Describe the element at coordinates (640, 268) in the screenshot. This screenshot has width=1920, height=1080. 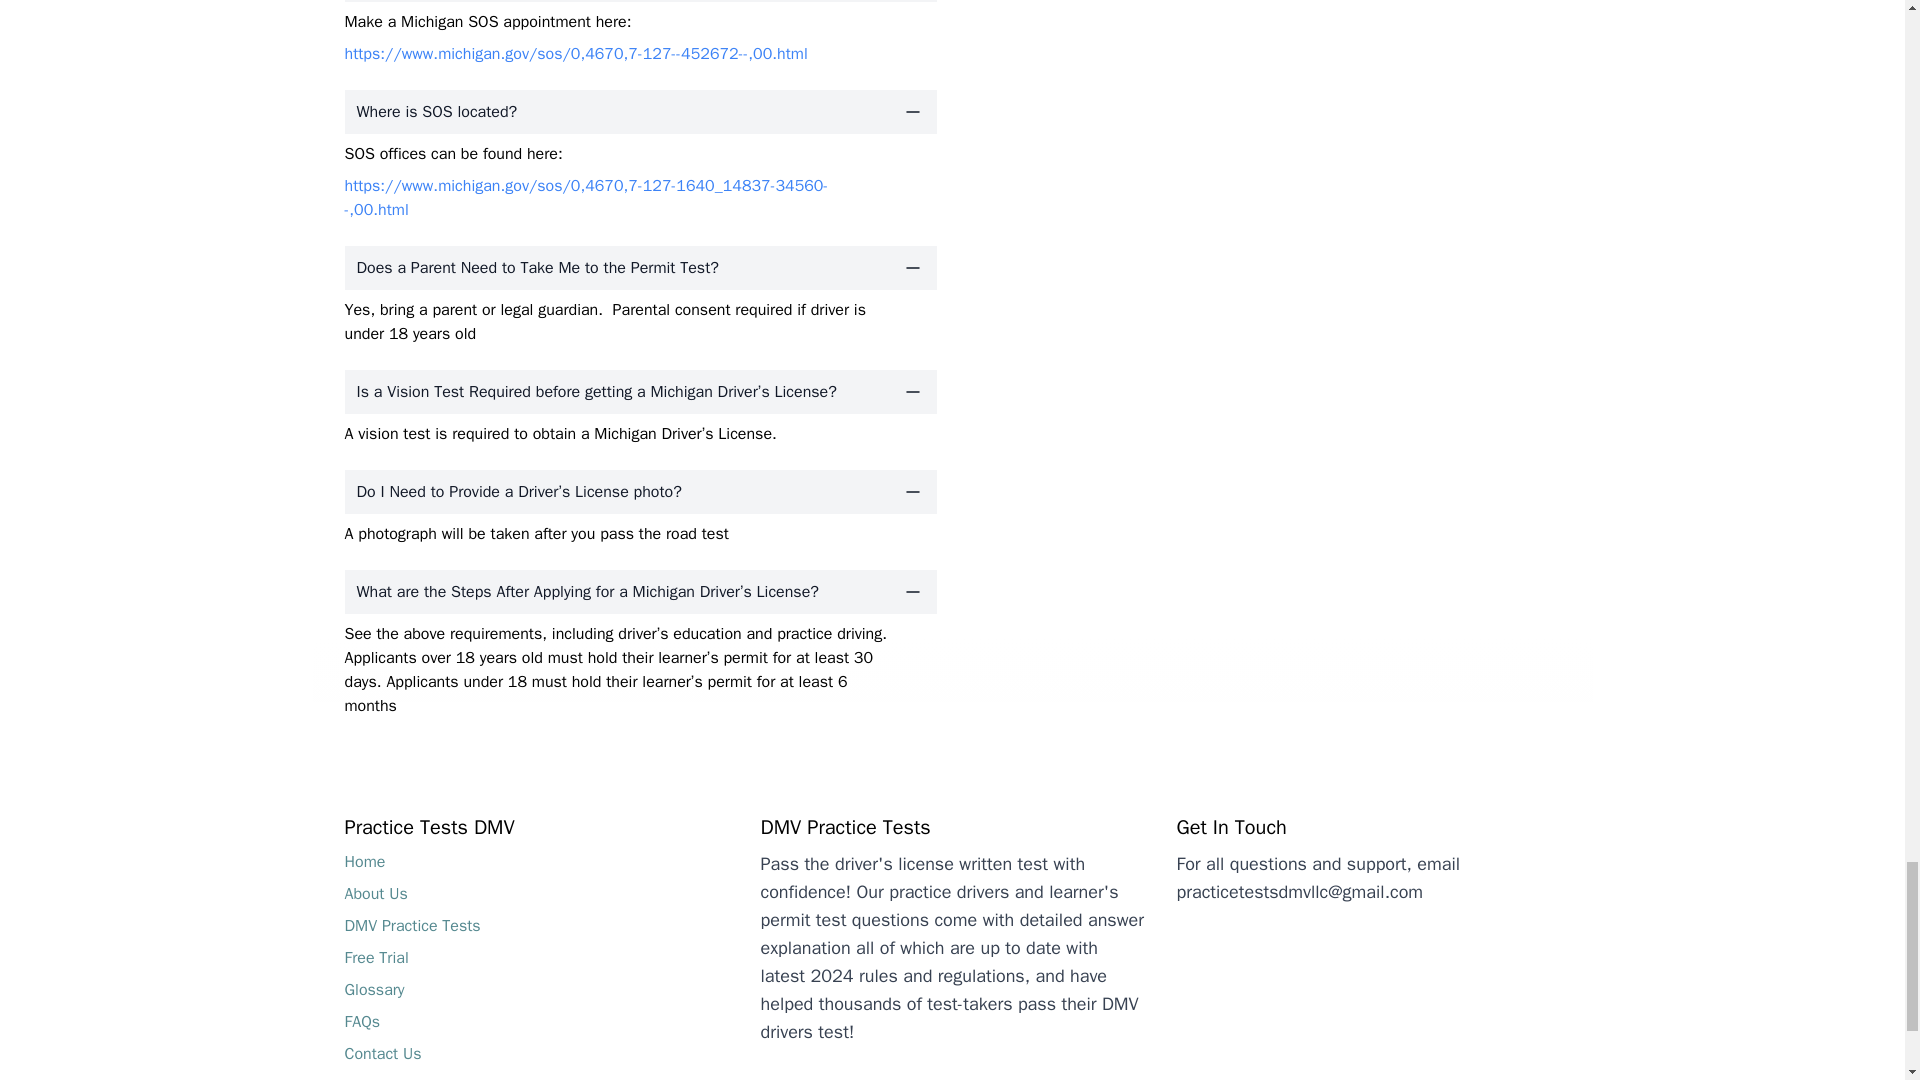
I see `Does a Parent Need to Take Me to the Permit Test?` at that location.